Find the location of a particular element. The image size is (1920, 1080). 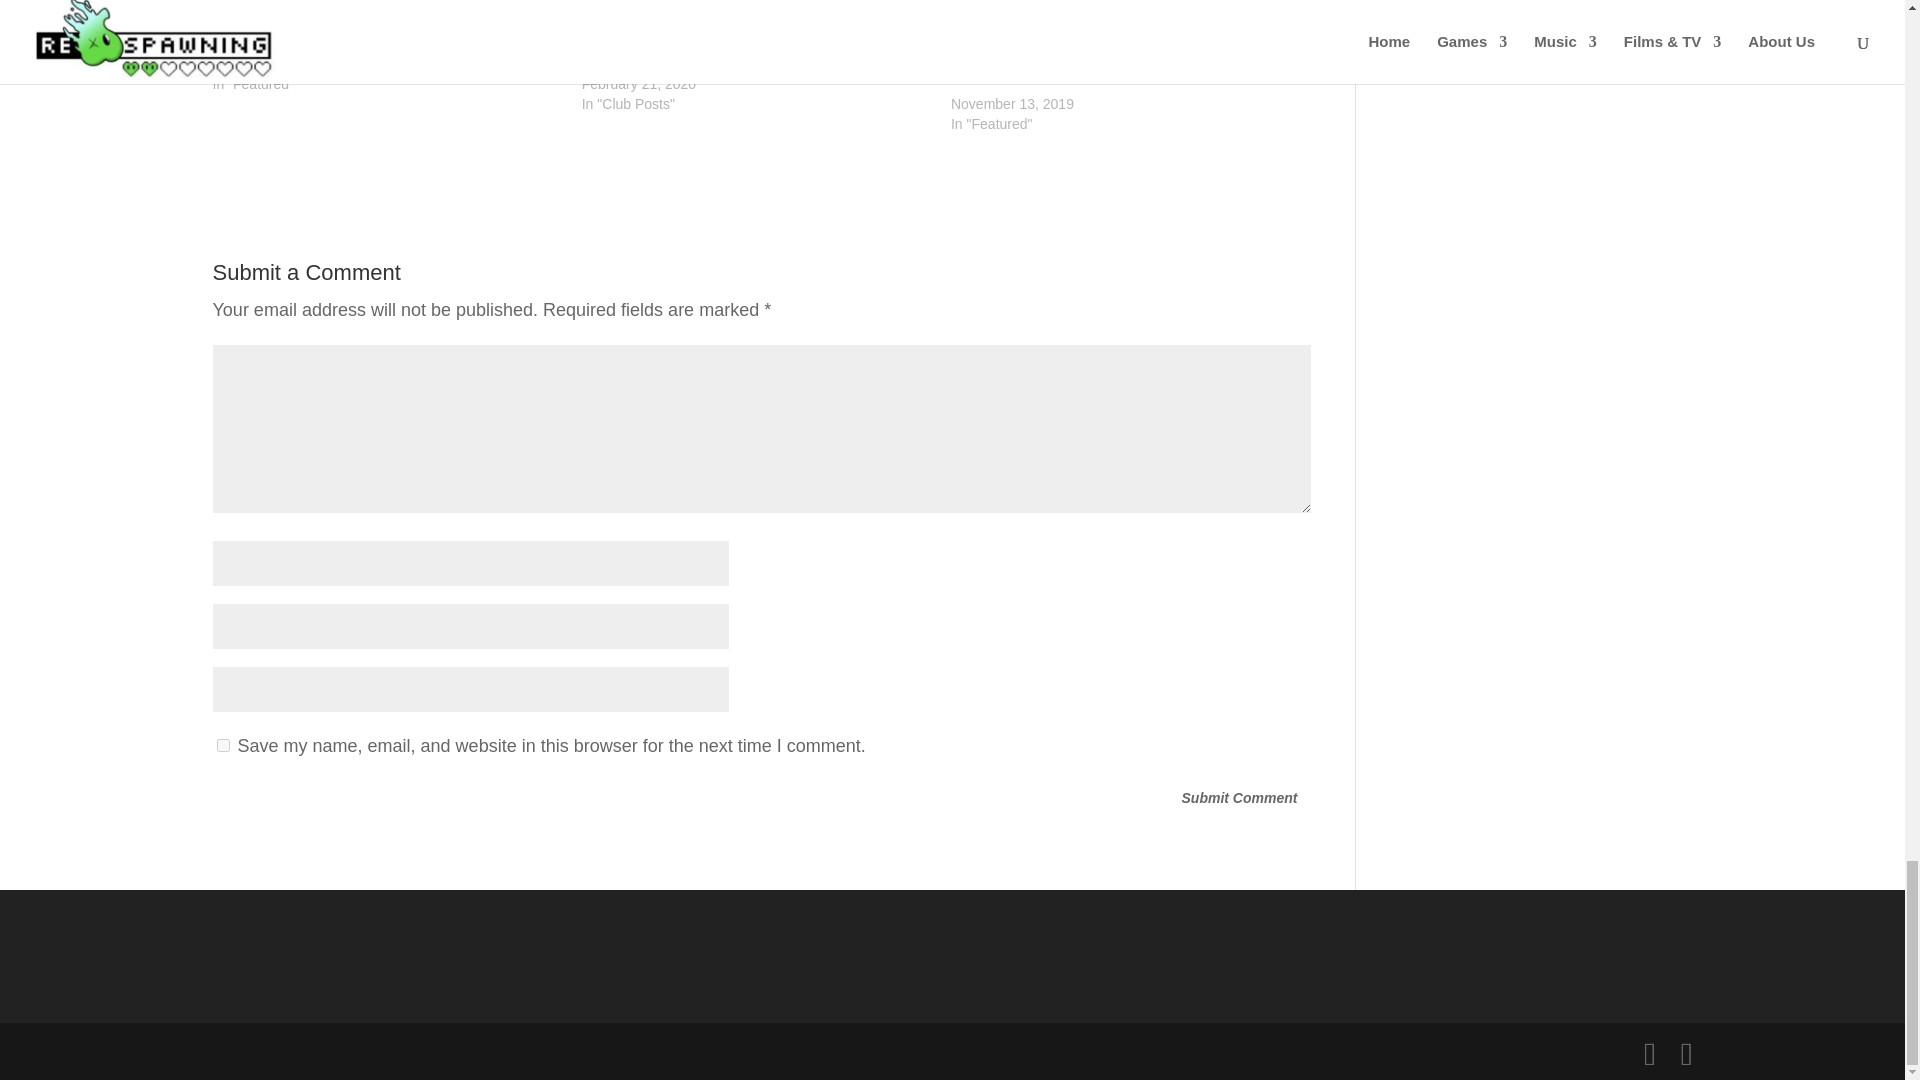

Unpopular Opinion: Video Game Movies Are a Good Thing! is located at coordinates (744, 43).